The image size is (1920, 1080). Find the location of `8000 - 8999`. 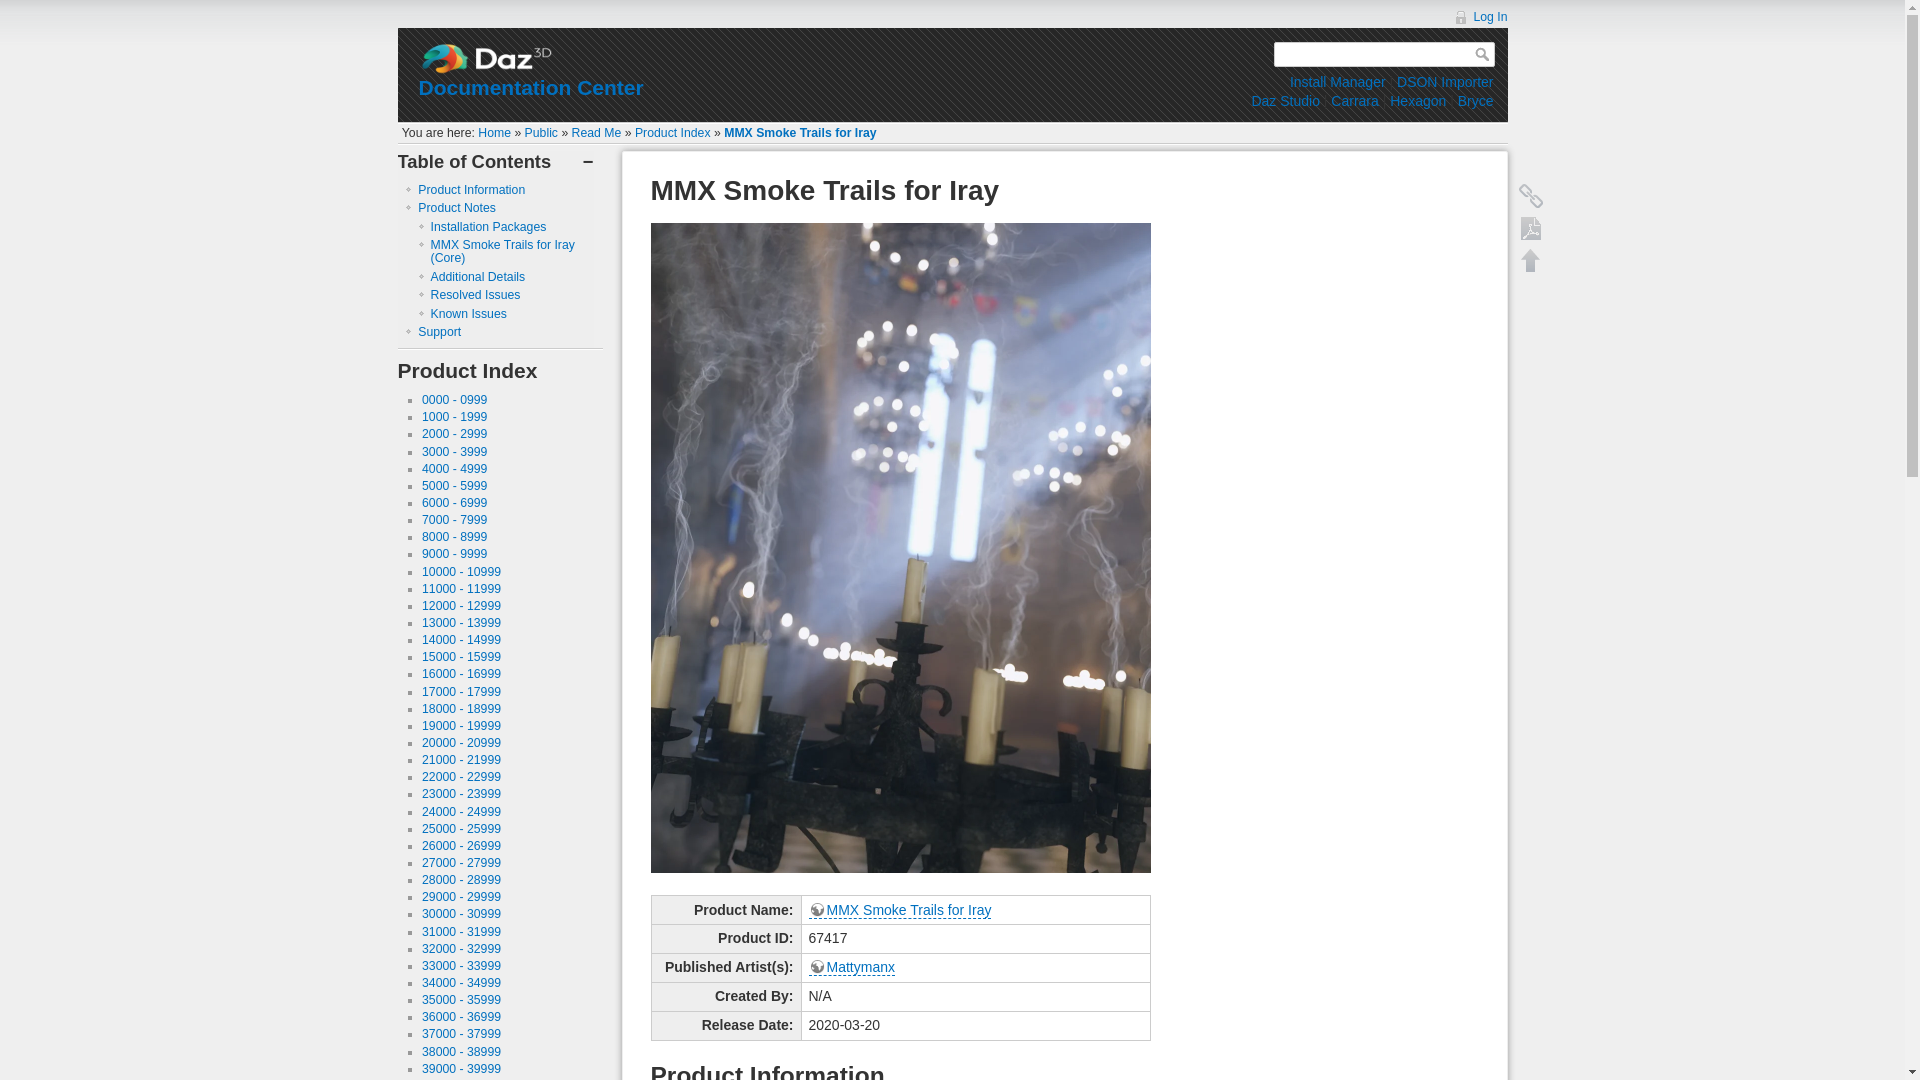

8000 - 8999 is located at coordinates (454, 537).